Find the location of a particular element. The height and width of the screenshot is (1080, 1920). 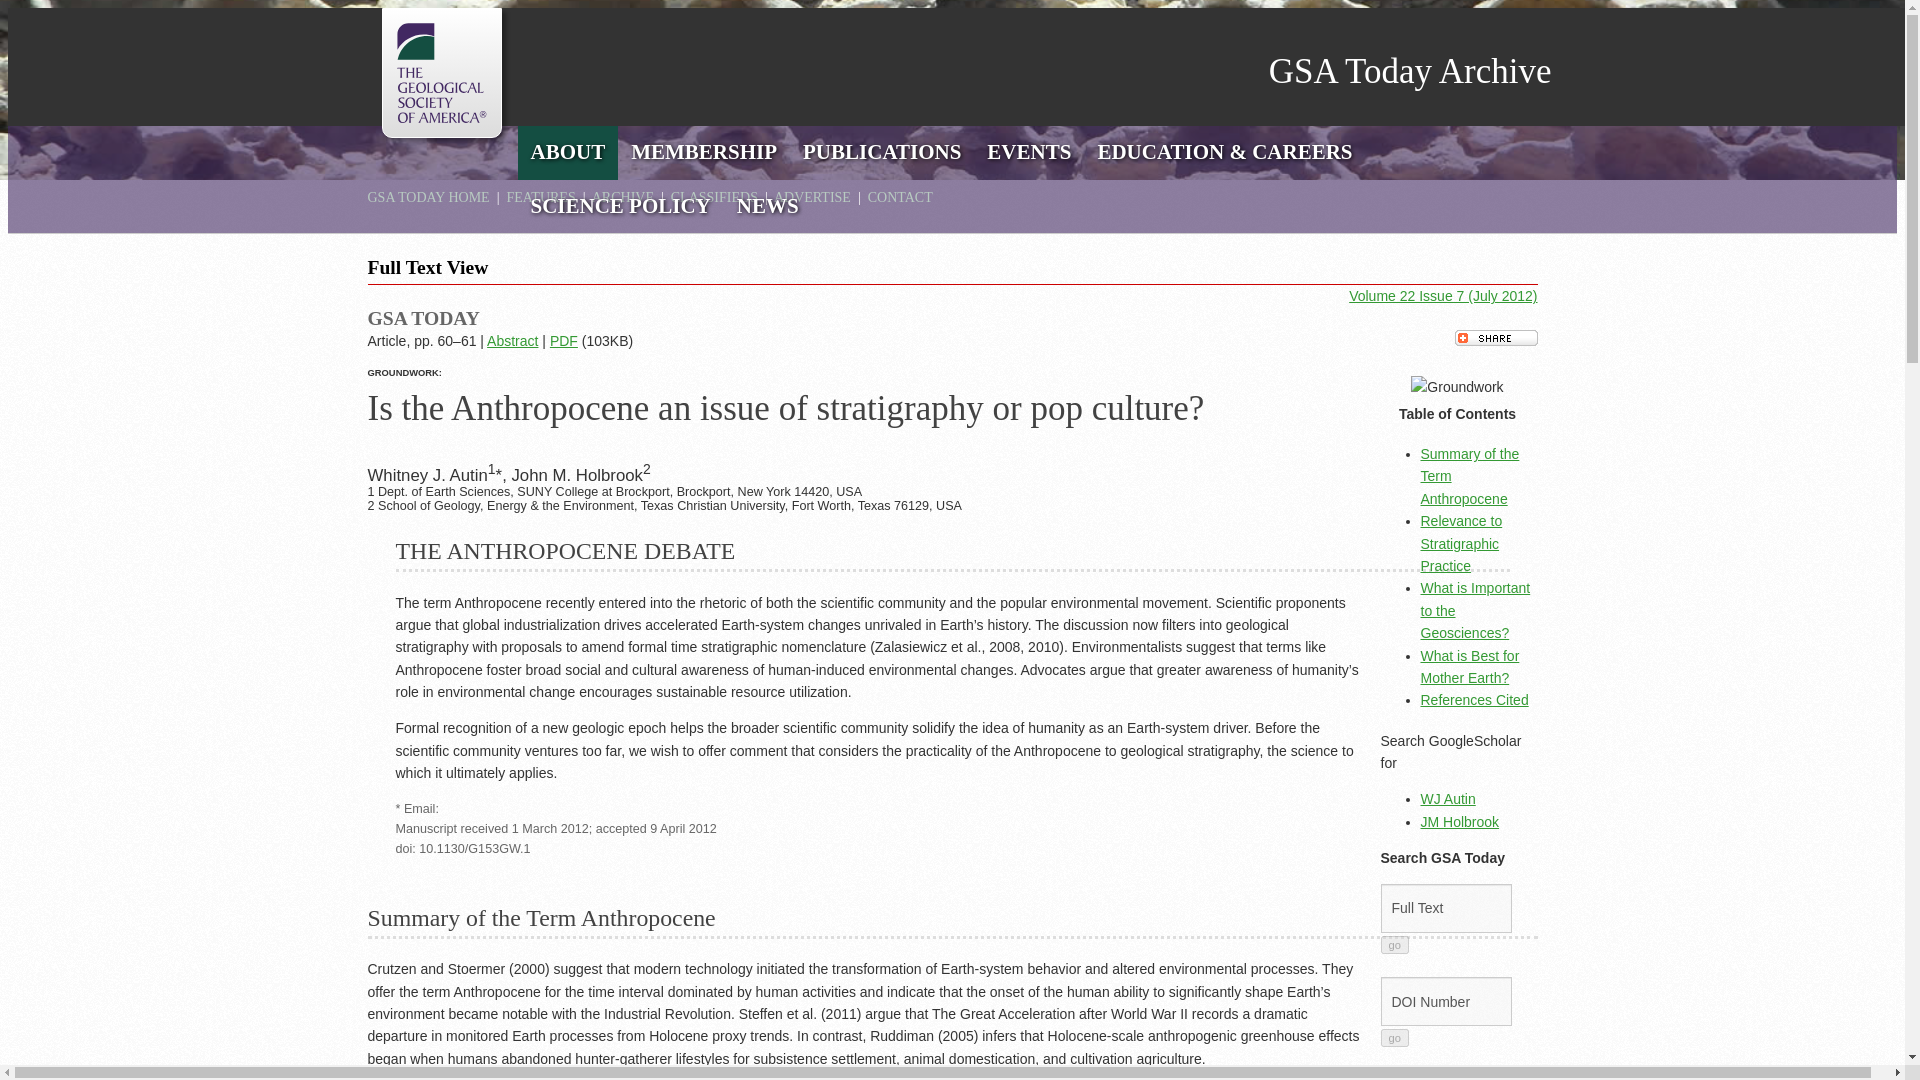

What is Important to the Geosciences? is located at coordinates (1475, 610).